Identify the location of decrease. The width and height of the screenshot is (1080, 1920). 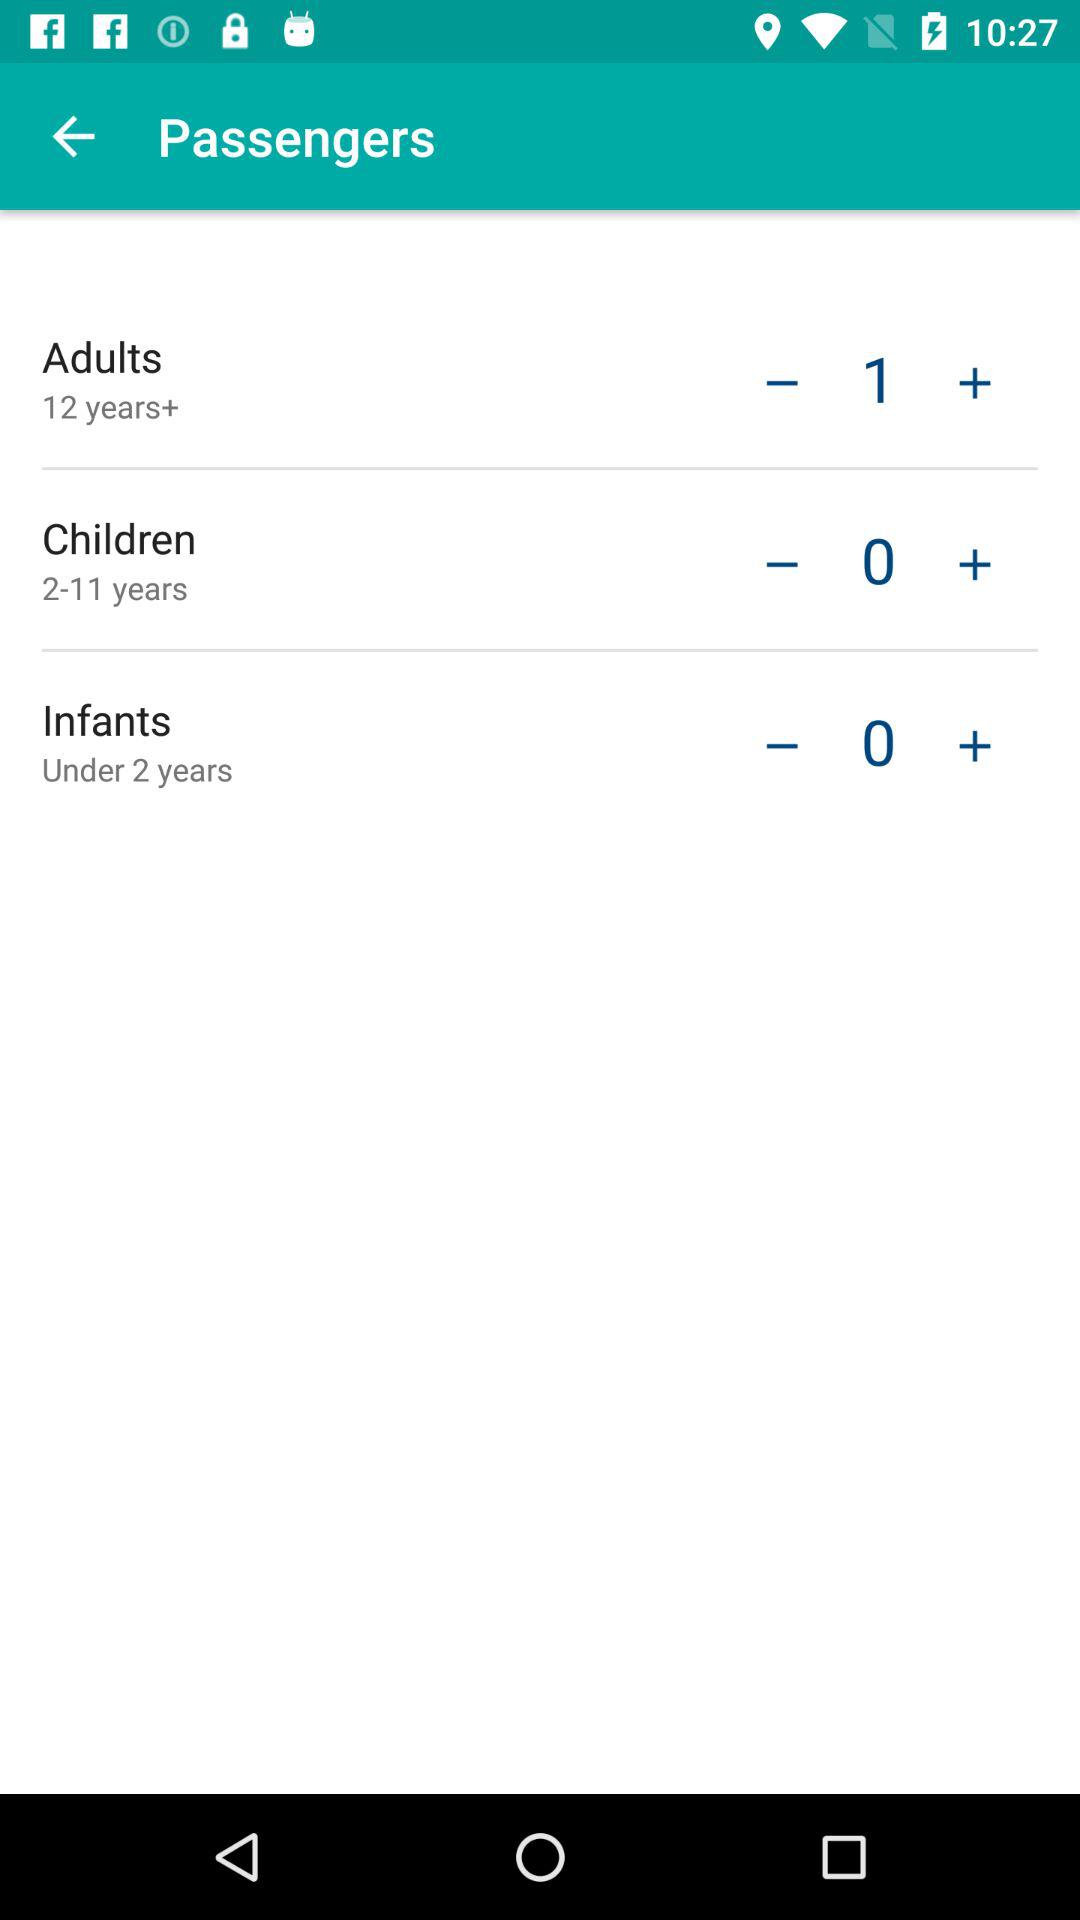
(782, 380).